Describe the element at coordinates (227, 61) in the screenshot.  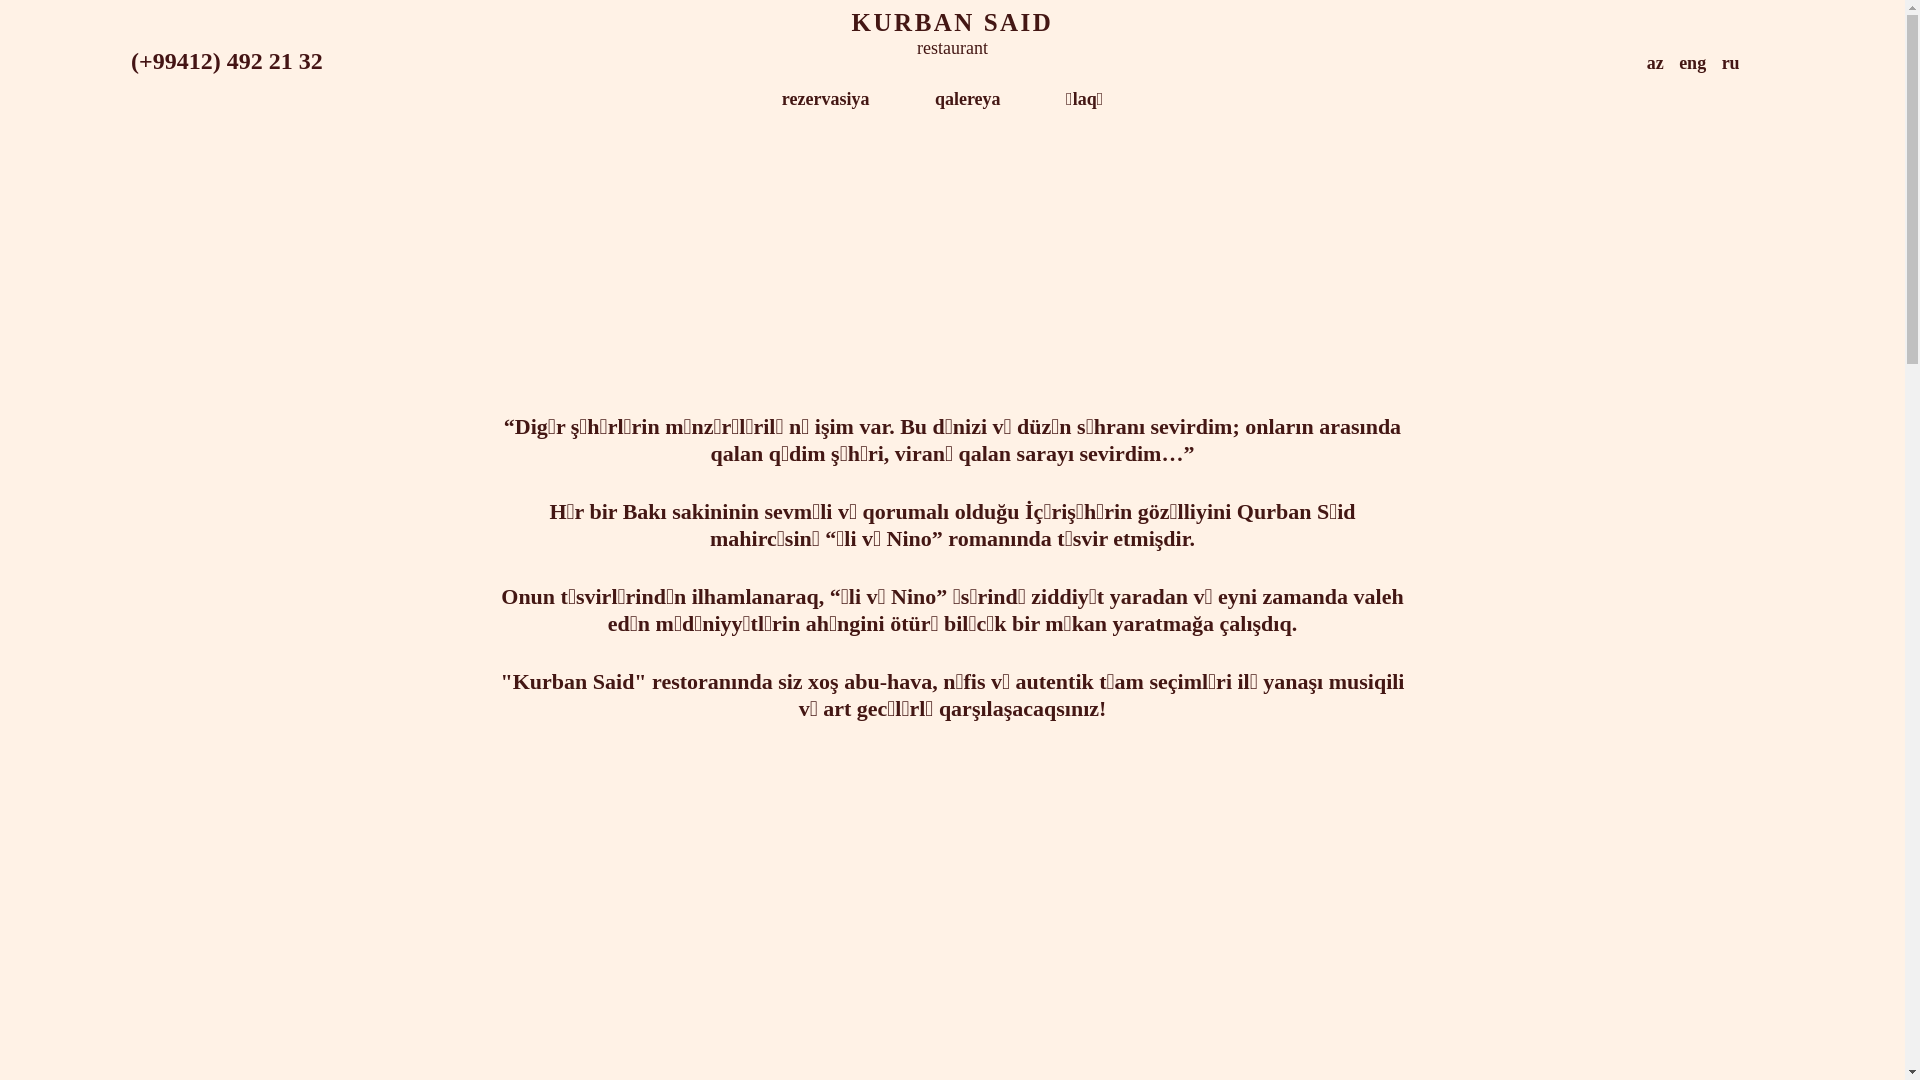
I see `(+99412) 492 21 32` at that location.